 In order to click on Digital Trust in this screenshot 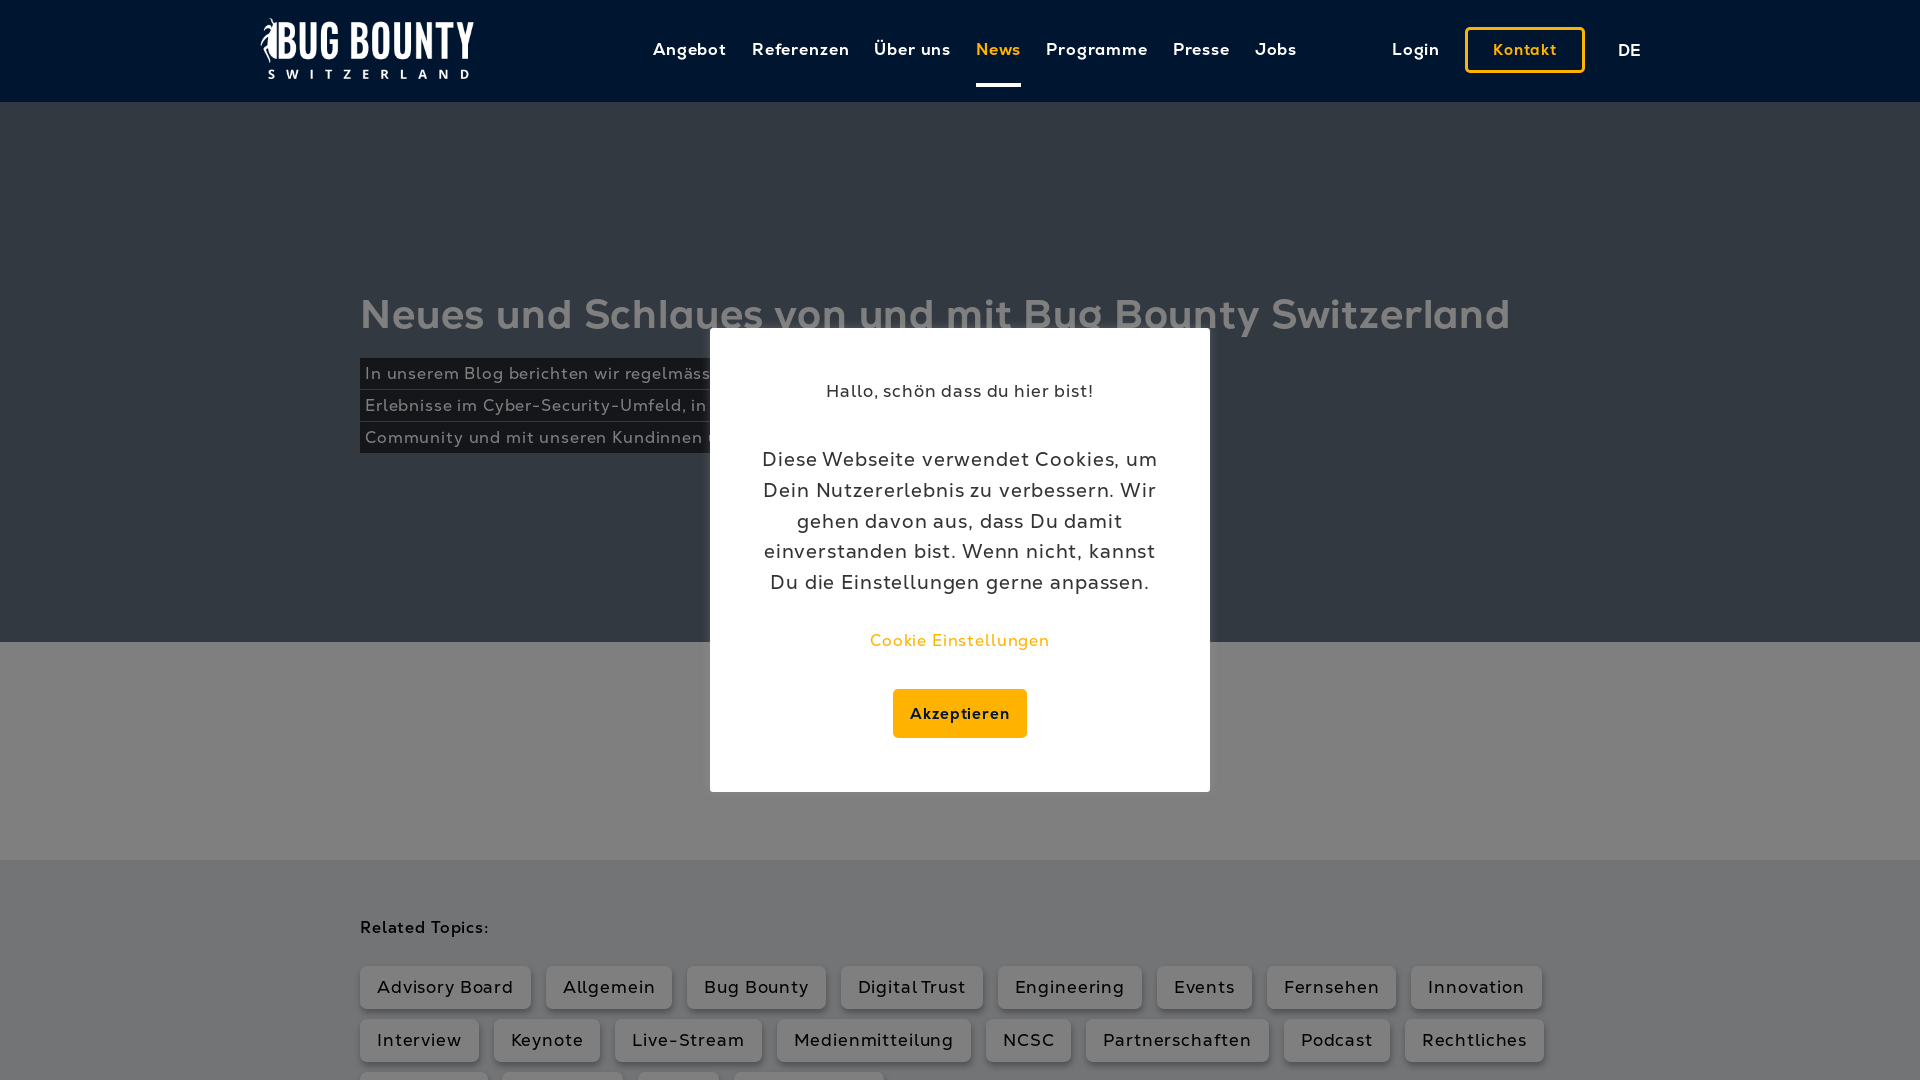, I will do `click(912, 987)`.